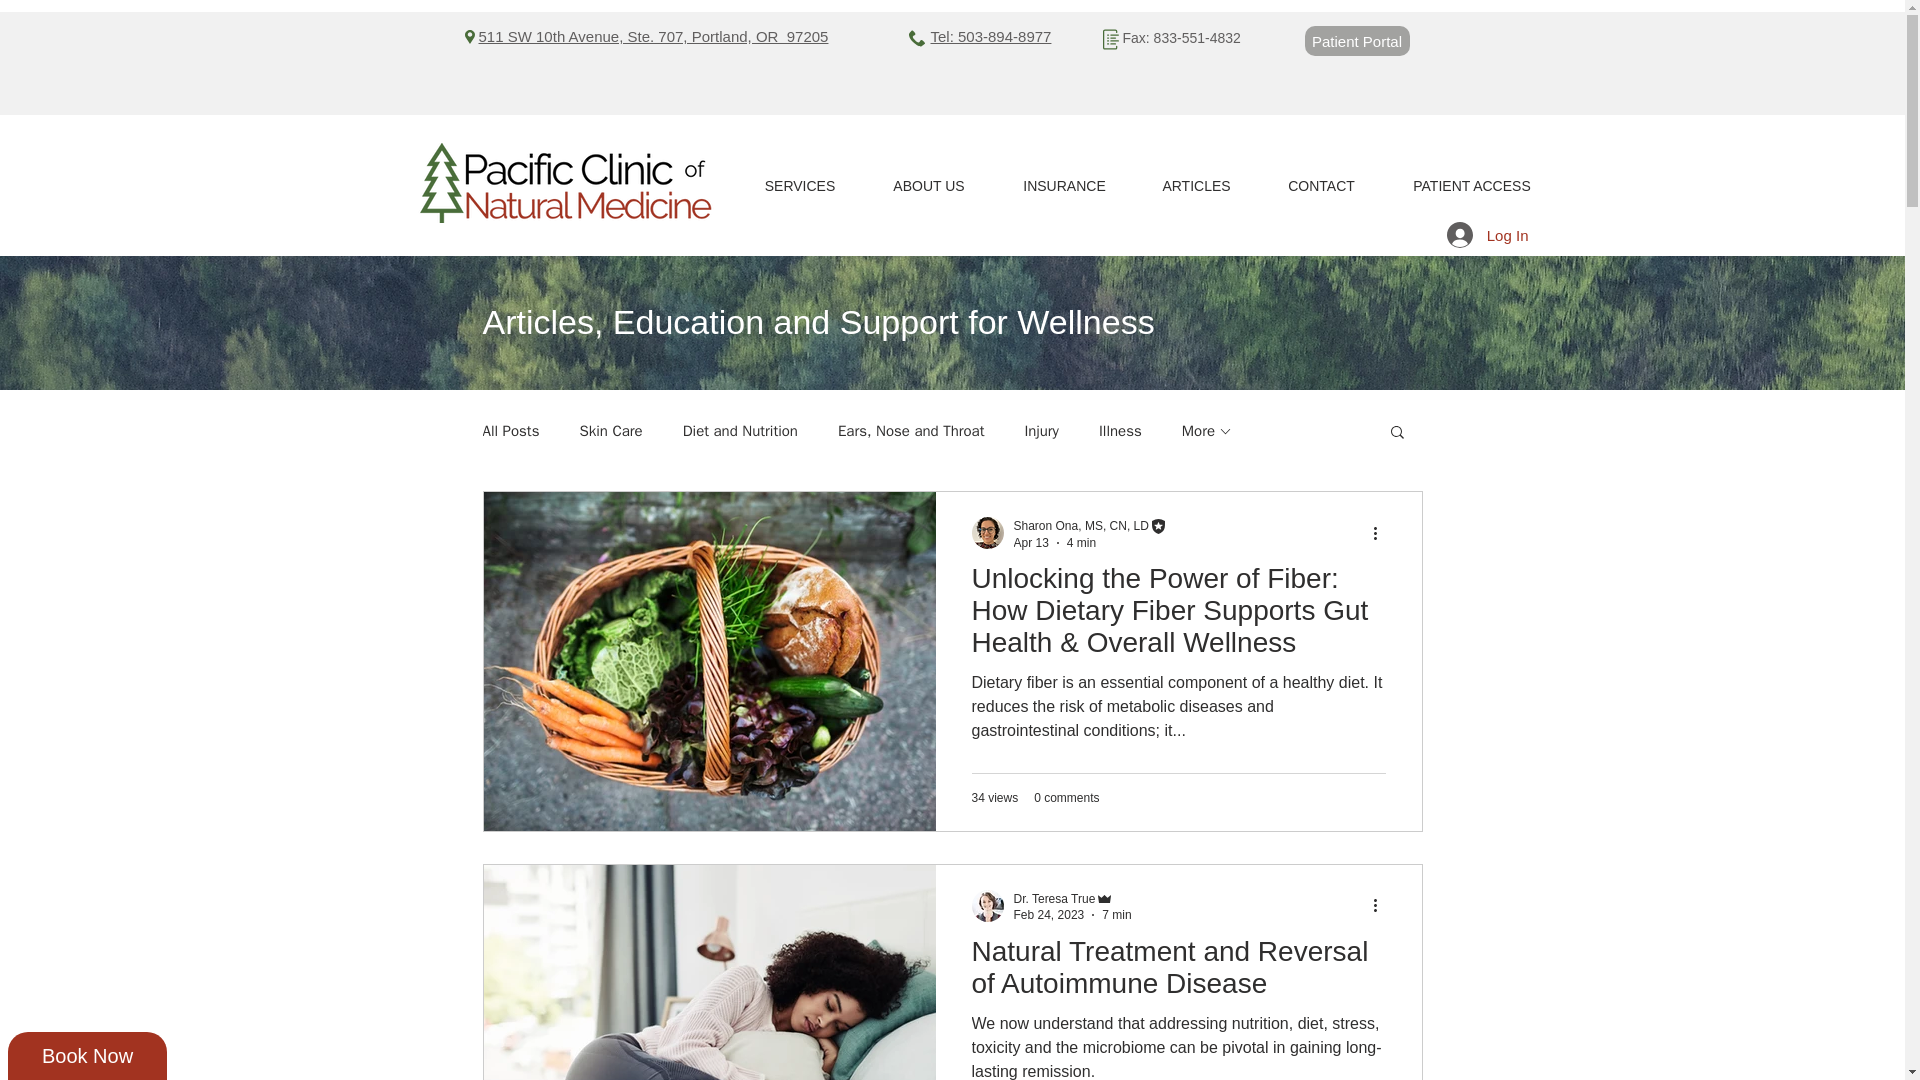 This screenshot has height=1080, width=1920. I want to click on All Posts, so click(510, 431).